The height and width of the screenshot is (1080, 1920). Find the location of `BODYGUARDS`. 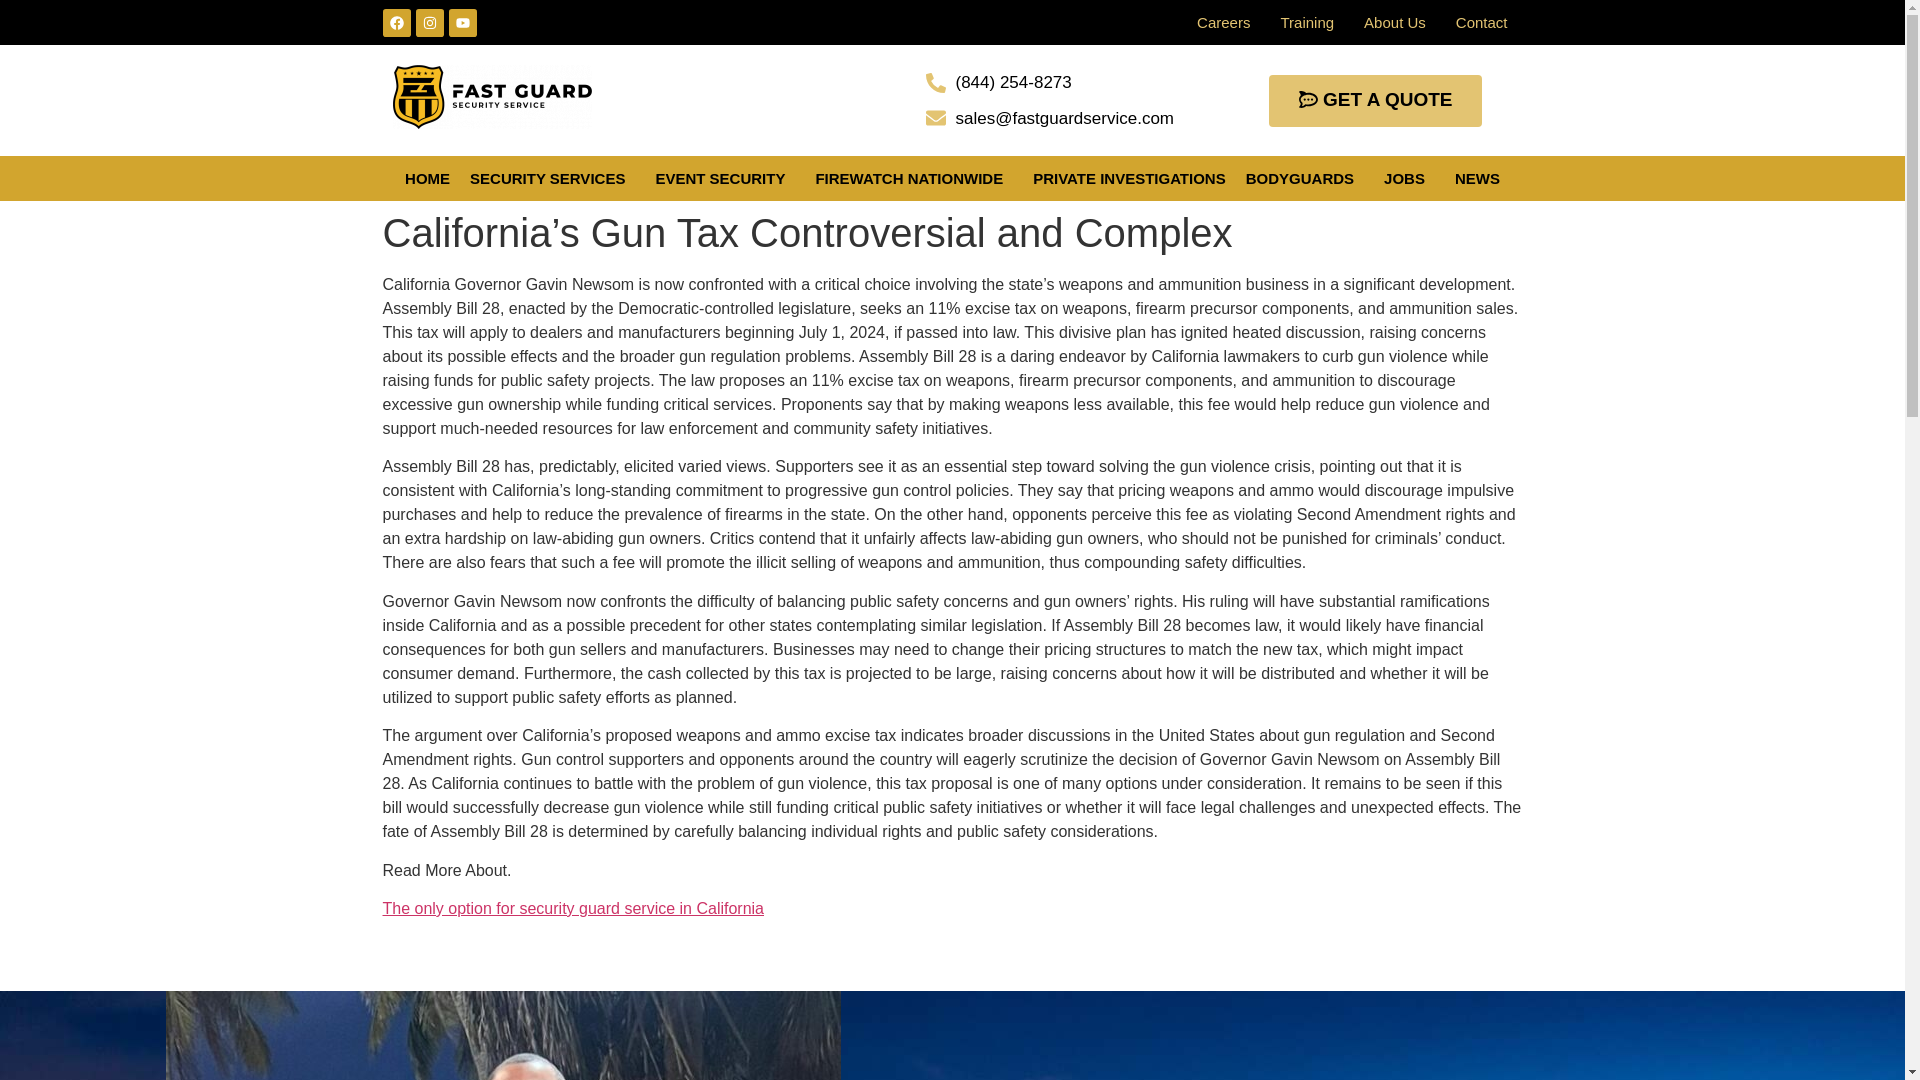

BODYGUARDS is located at coordinates (1305, 178).